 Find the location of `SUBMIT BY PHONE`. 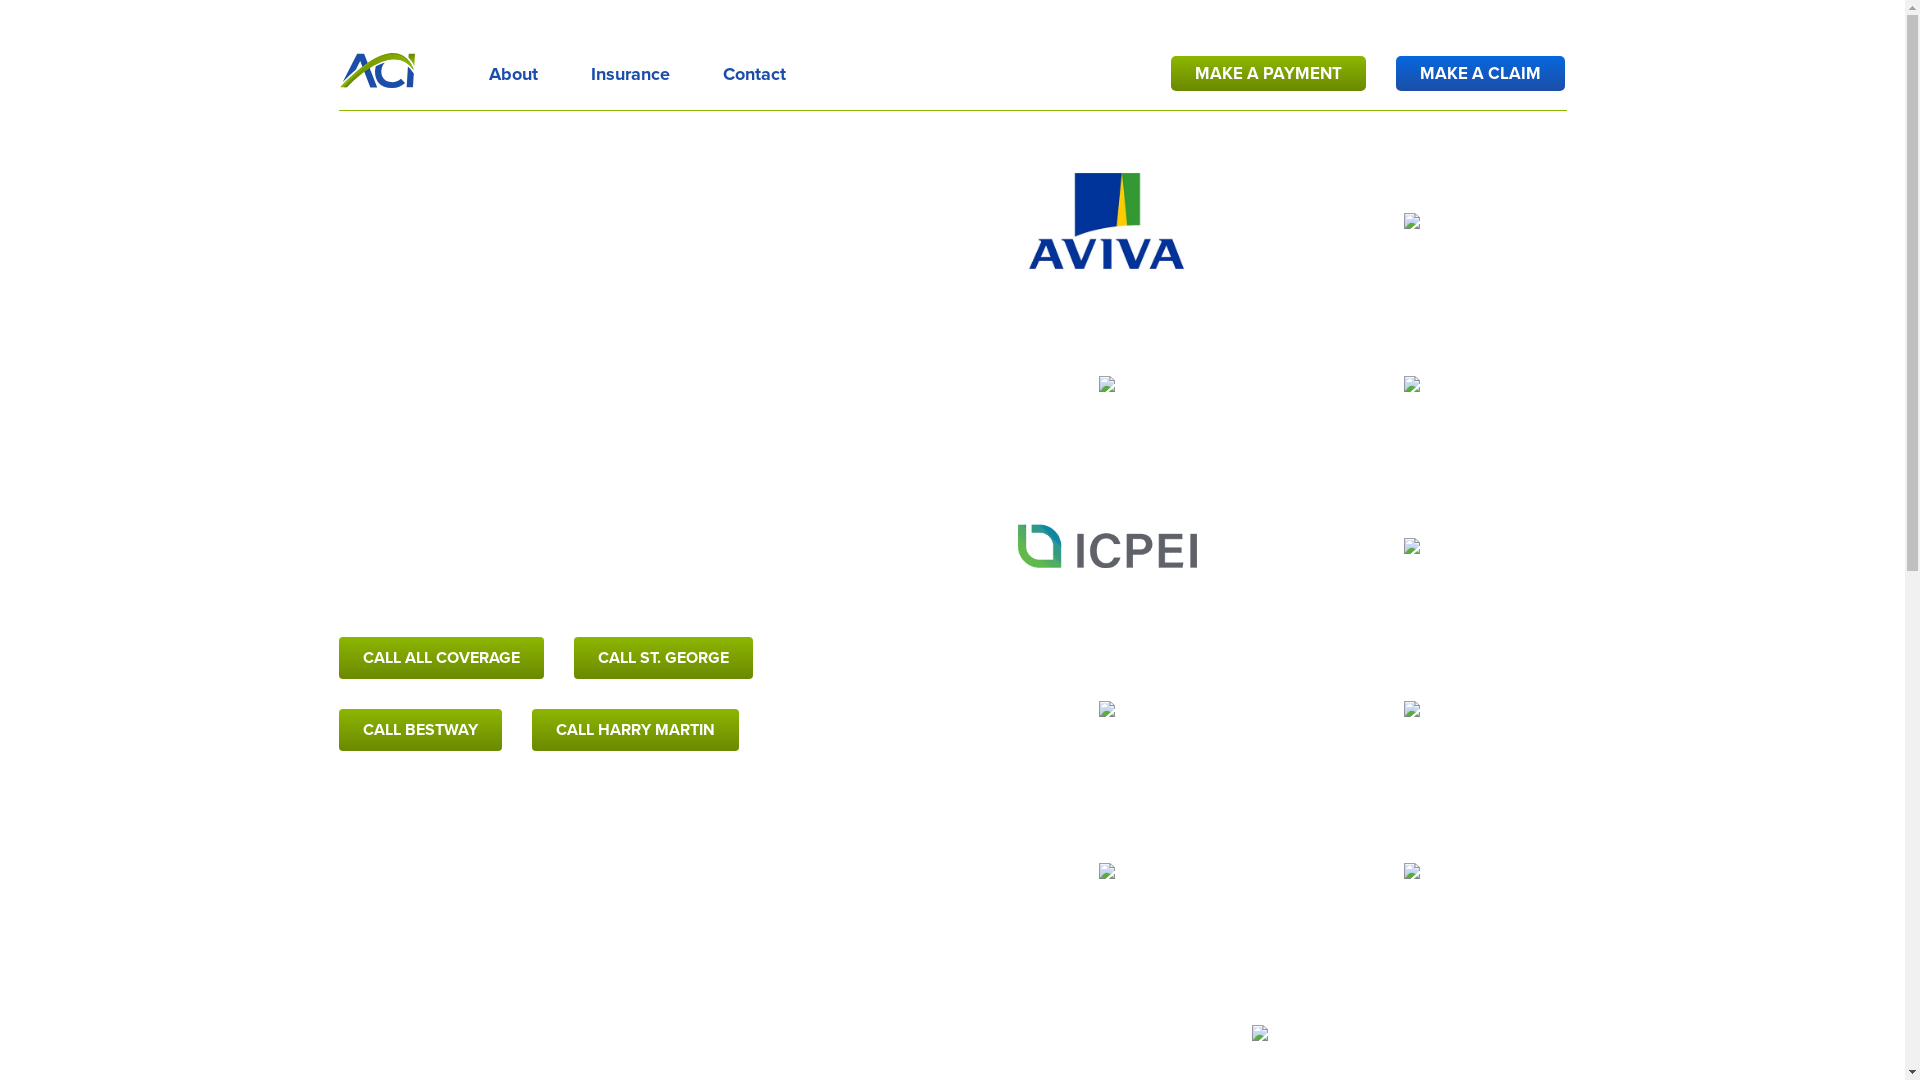

SUBMIT BY PHONE is located at coordinates (1107, 570).